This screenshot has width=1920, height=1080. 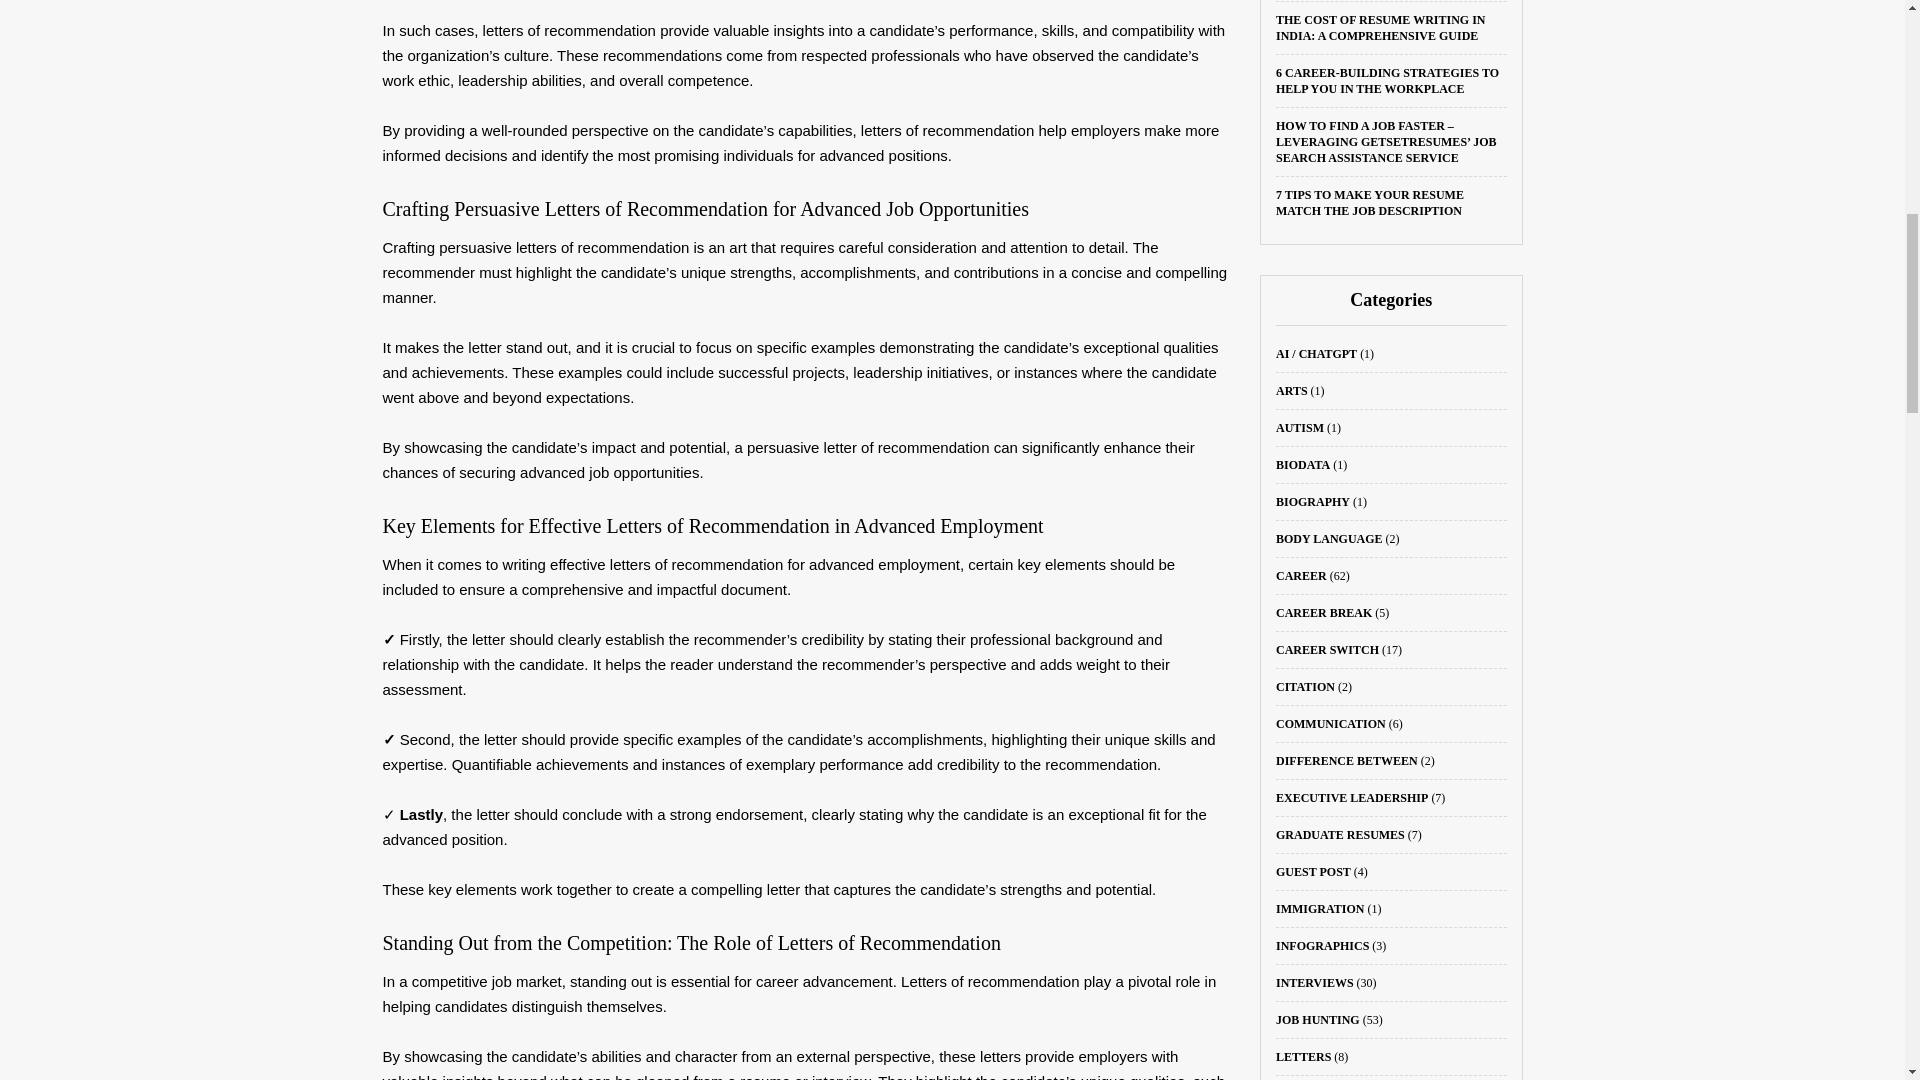 What do you see at coordinates (1300, 428) in the screenshot?
I see `AUTISM` at bounding box center [1300, 428].